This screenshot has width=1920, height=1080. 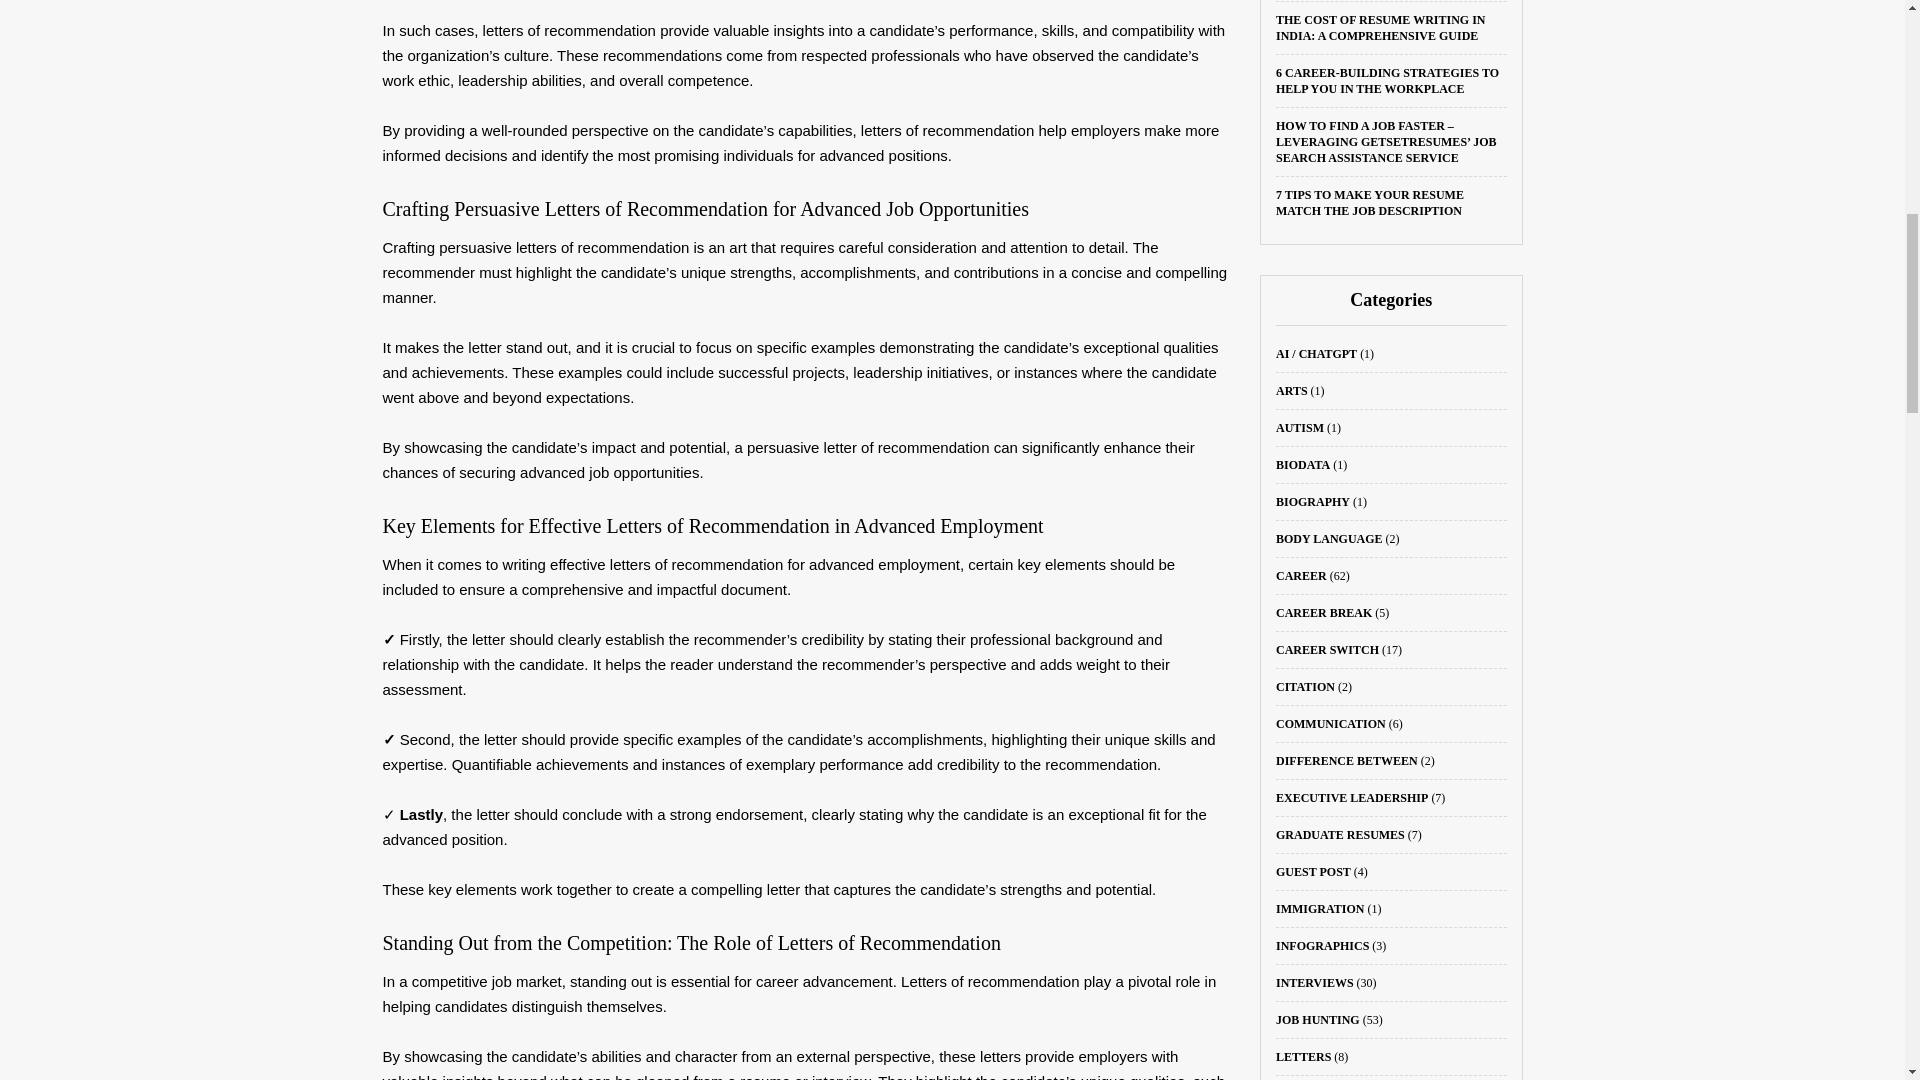 What do you see at coordinates (1300, 428) in the screenshot?
I see `AUTISM` at bounding box center [1300, 428].